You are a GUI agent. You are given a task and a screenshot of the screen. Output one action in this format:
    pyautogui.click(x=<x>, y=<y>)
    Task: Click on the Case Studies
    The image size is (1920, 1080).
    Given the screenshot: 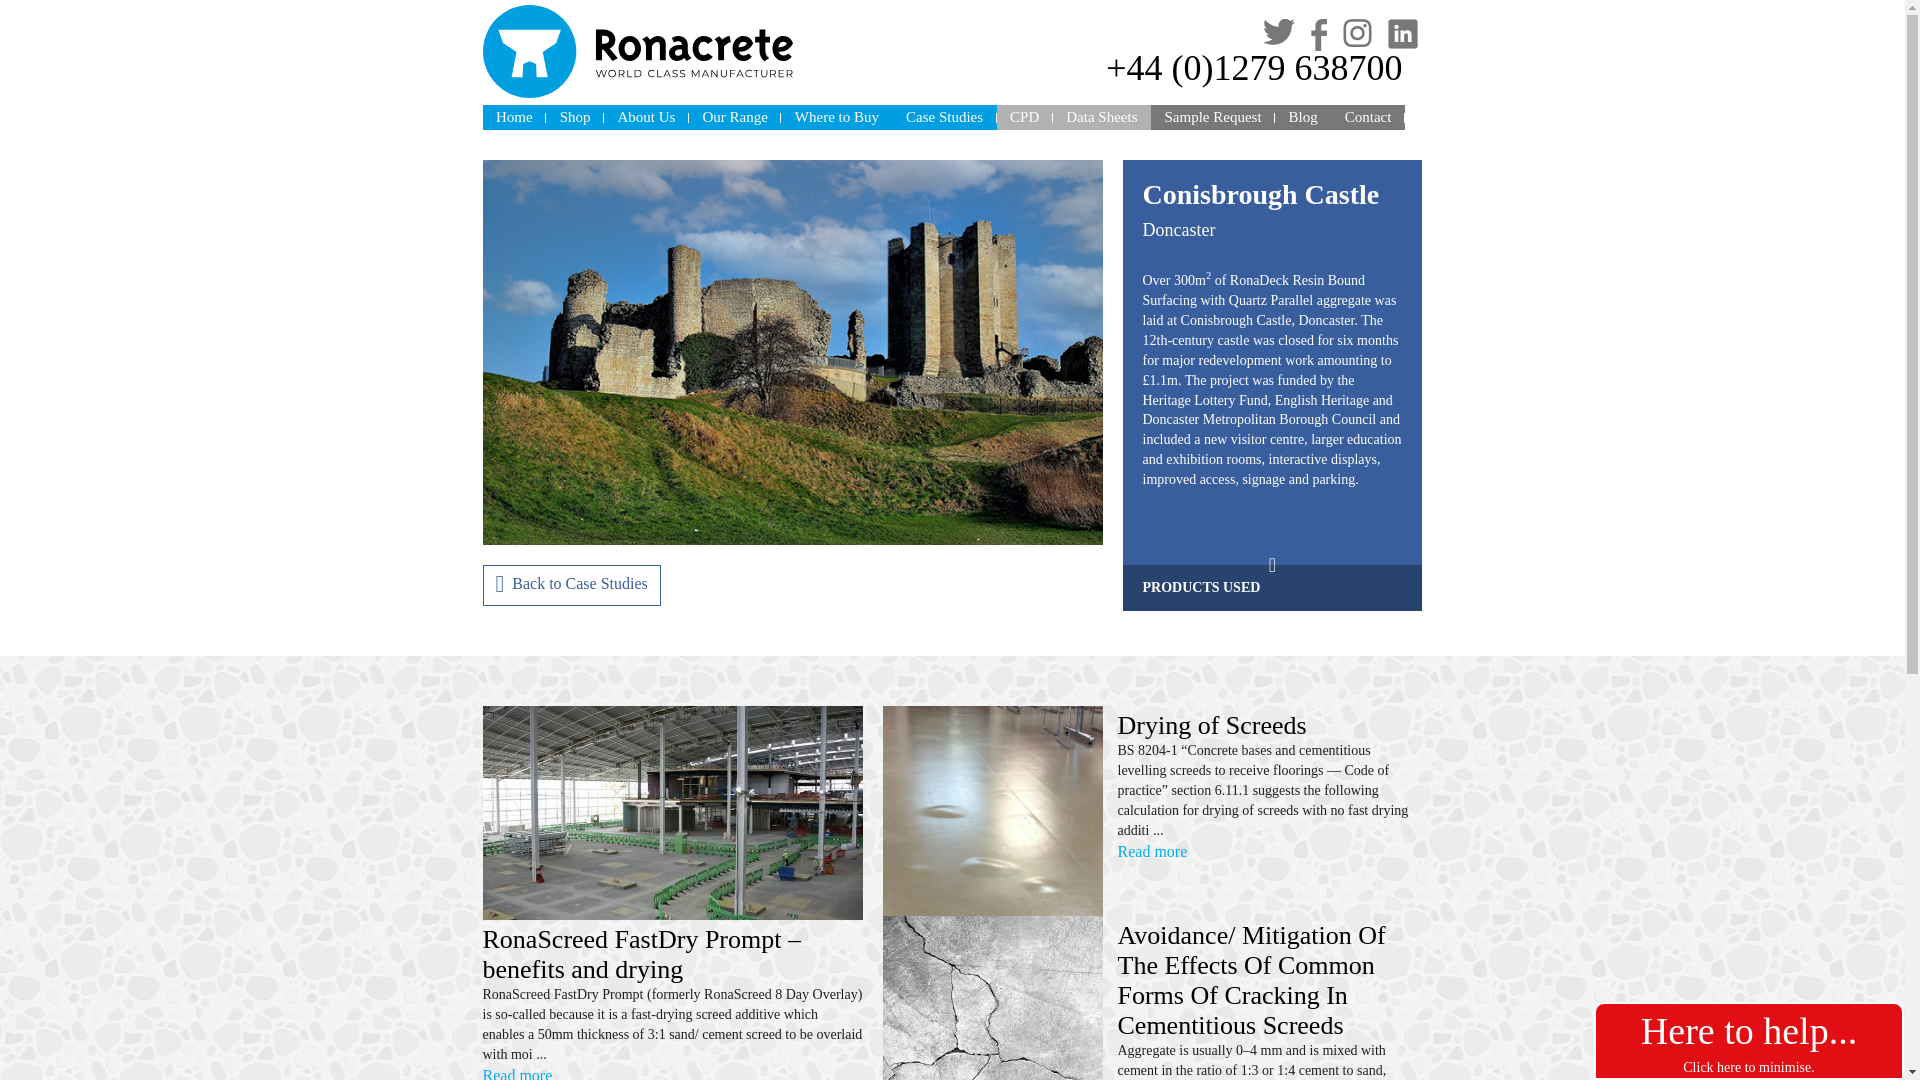 What is the action you would take?
    pyautogui.click(x=944, y=116)
    